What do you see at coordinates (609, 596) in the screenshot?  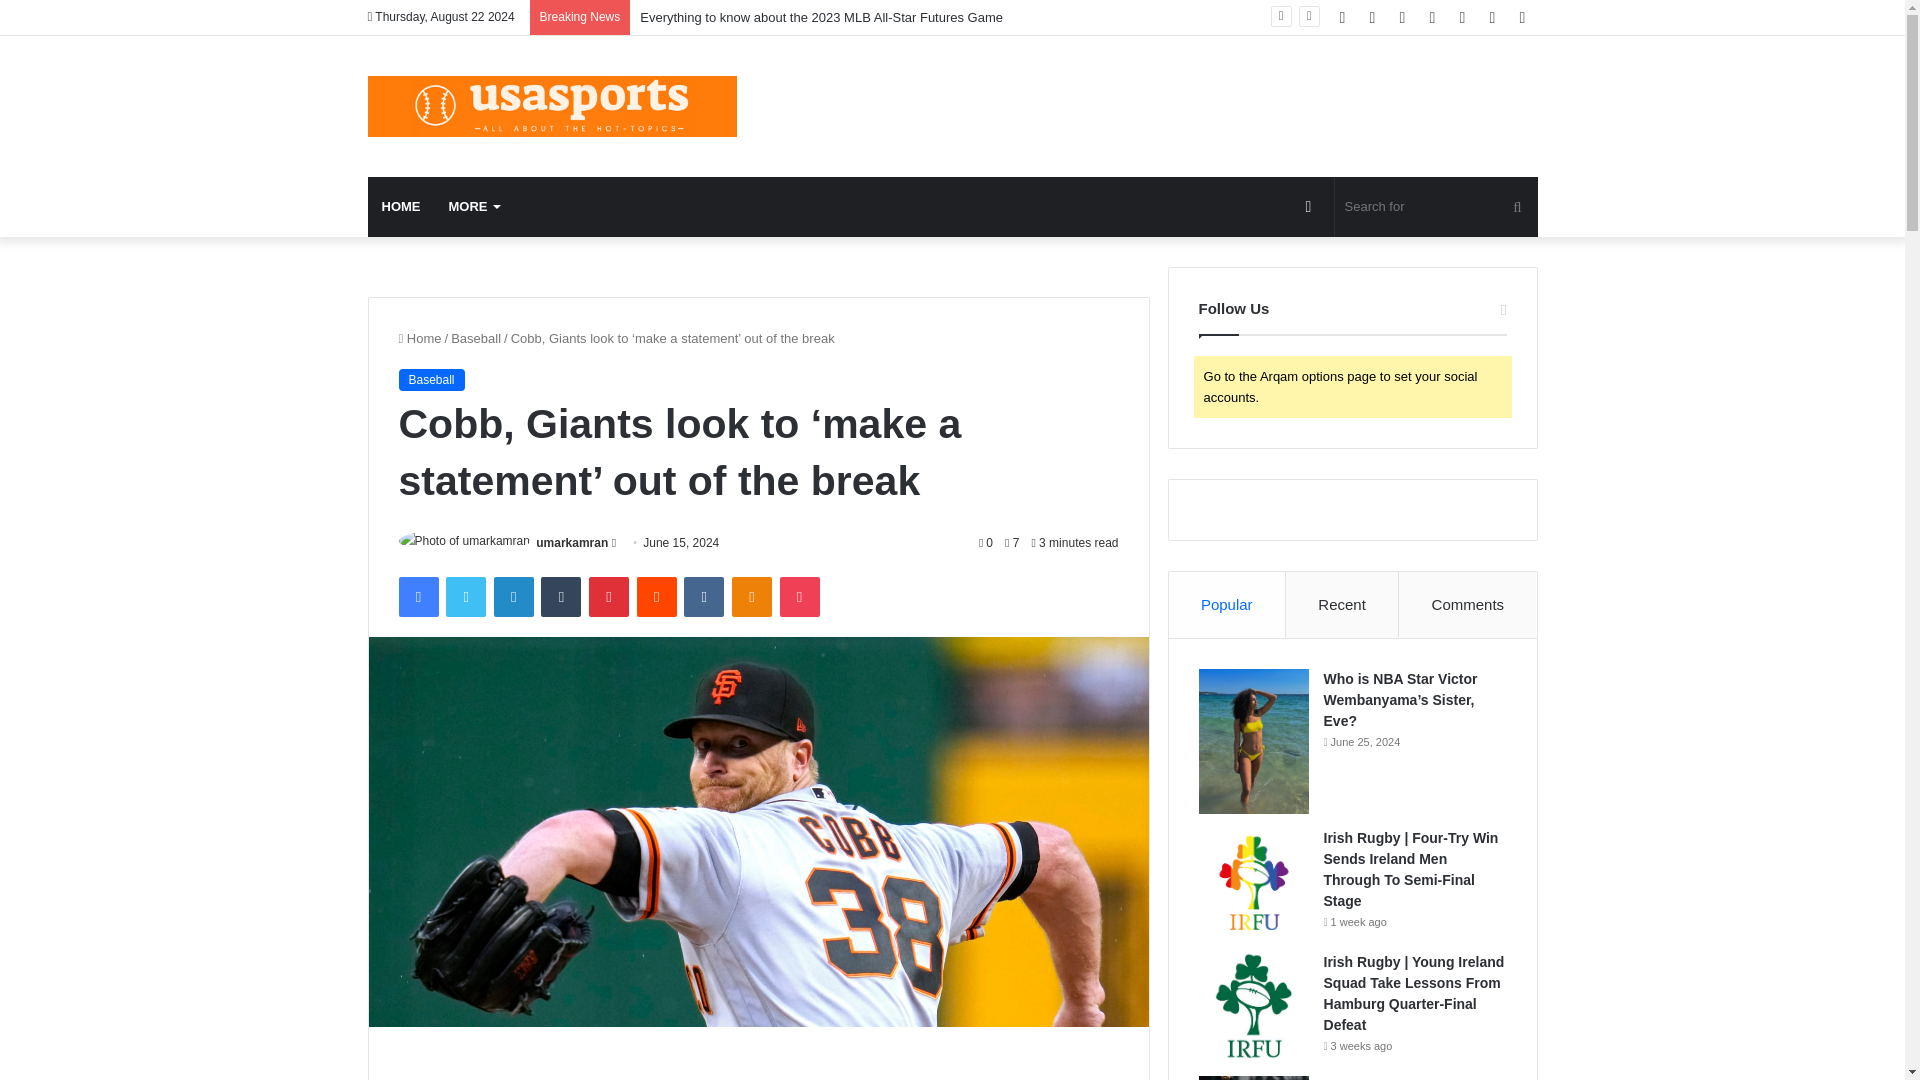 I see `Pinterest` at bounding box center [609, 596].